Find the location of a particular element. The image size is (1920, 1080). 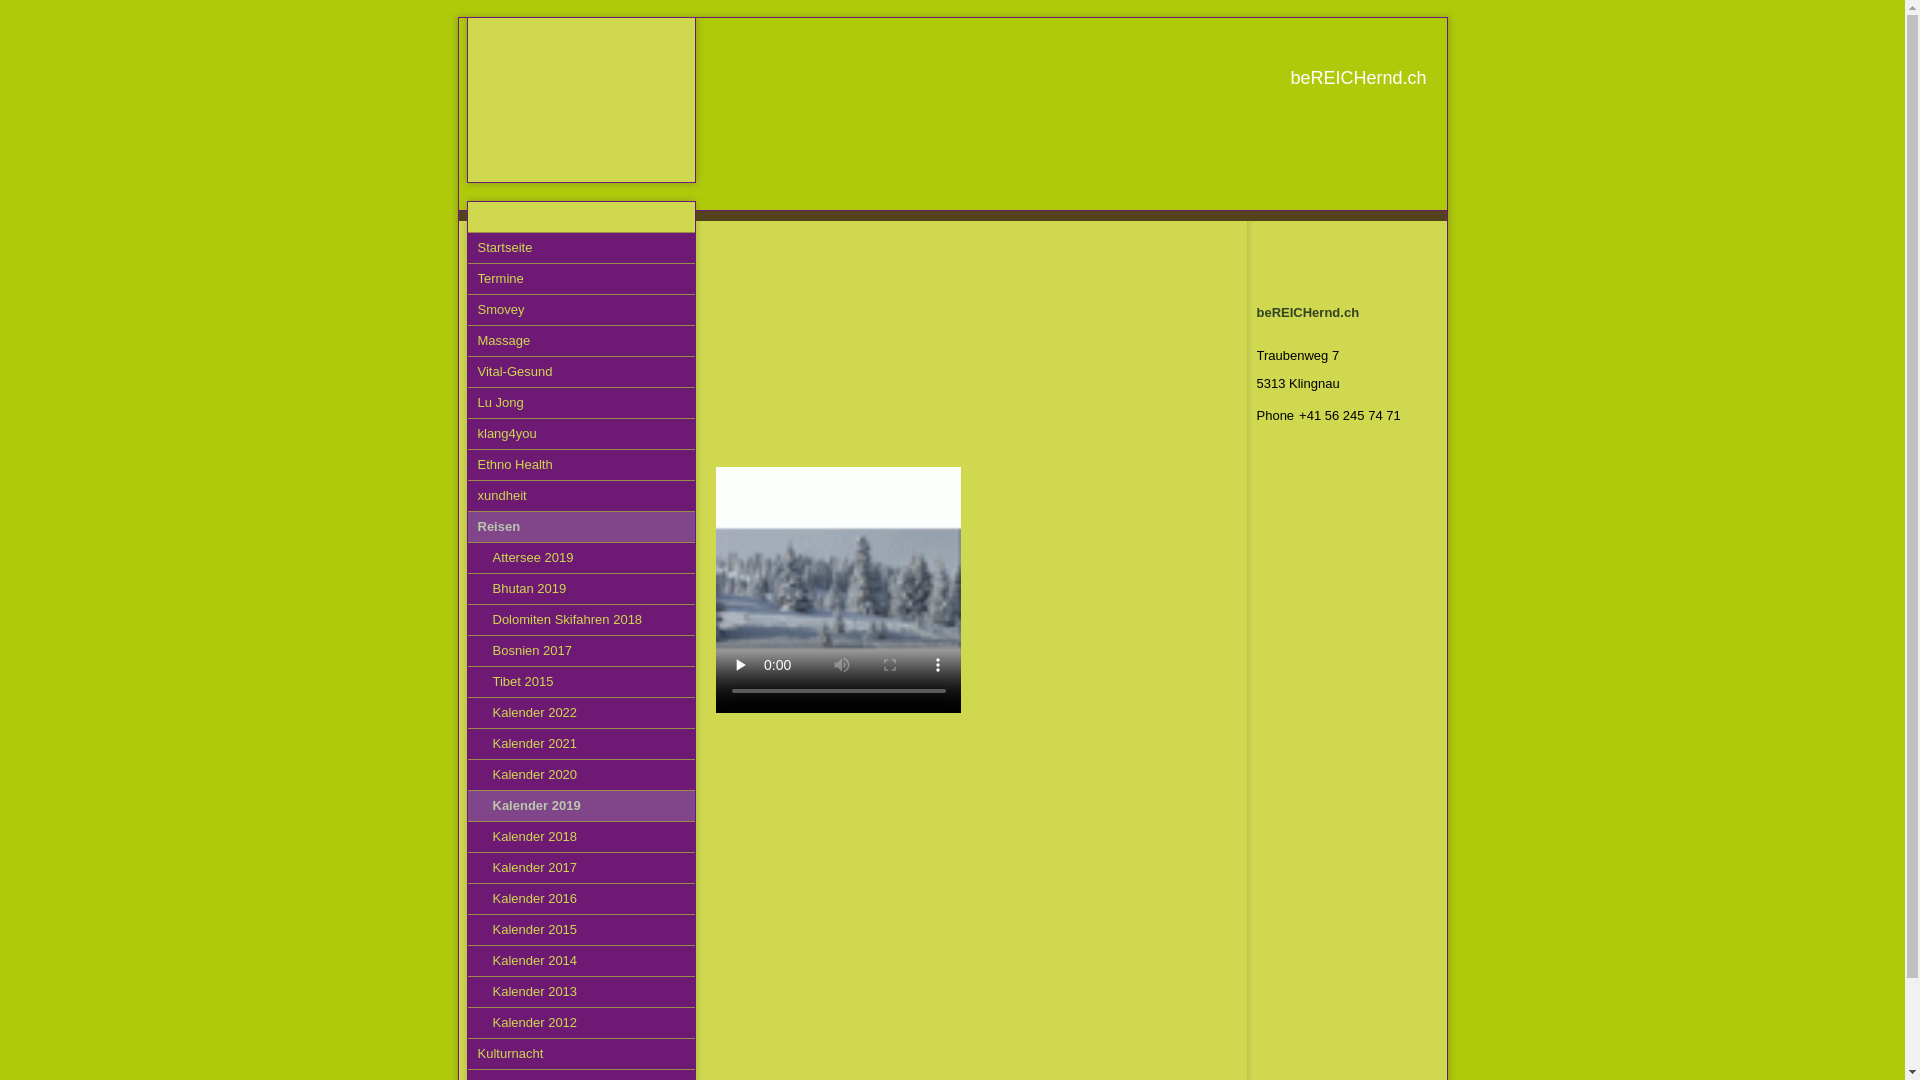

Kalender 2021 is located at coordinates (582, 744).